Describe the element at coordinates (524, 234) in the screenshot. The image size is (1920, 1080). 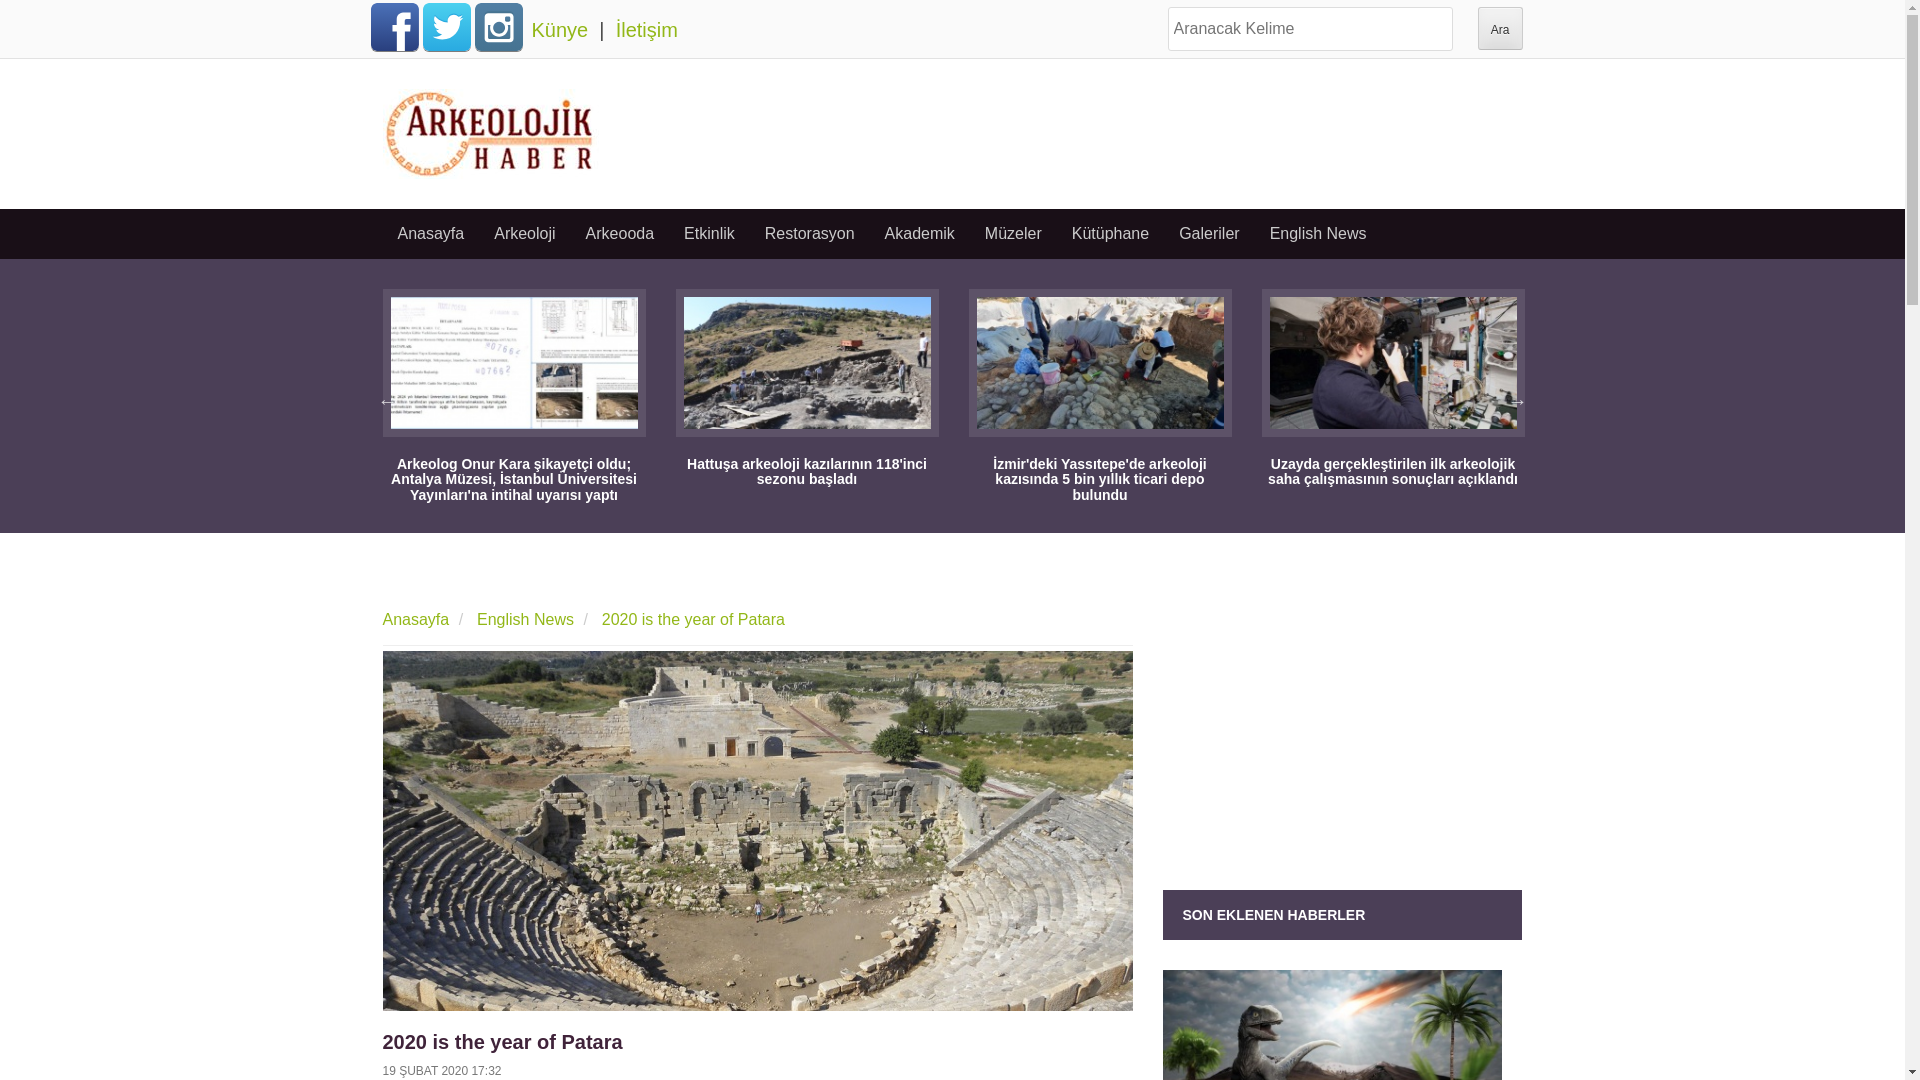
I see `Arkeoloji` at that location.